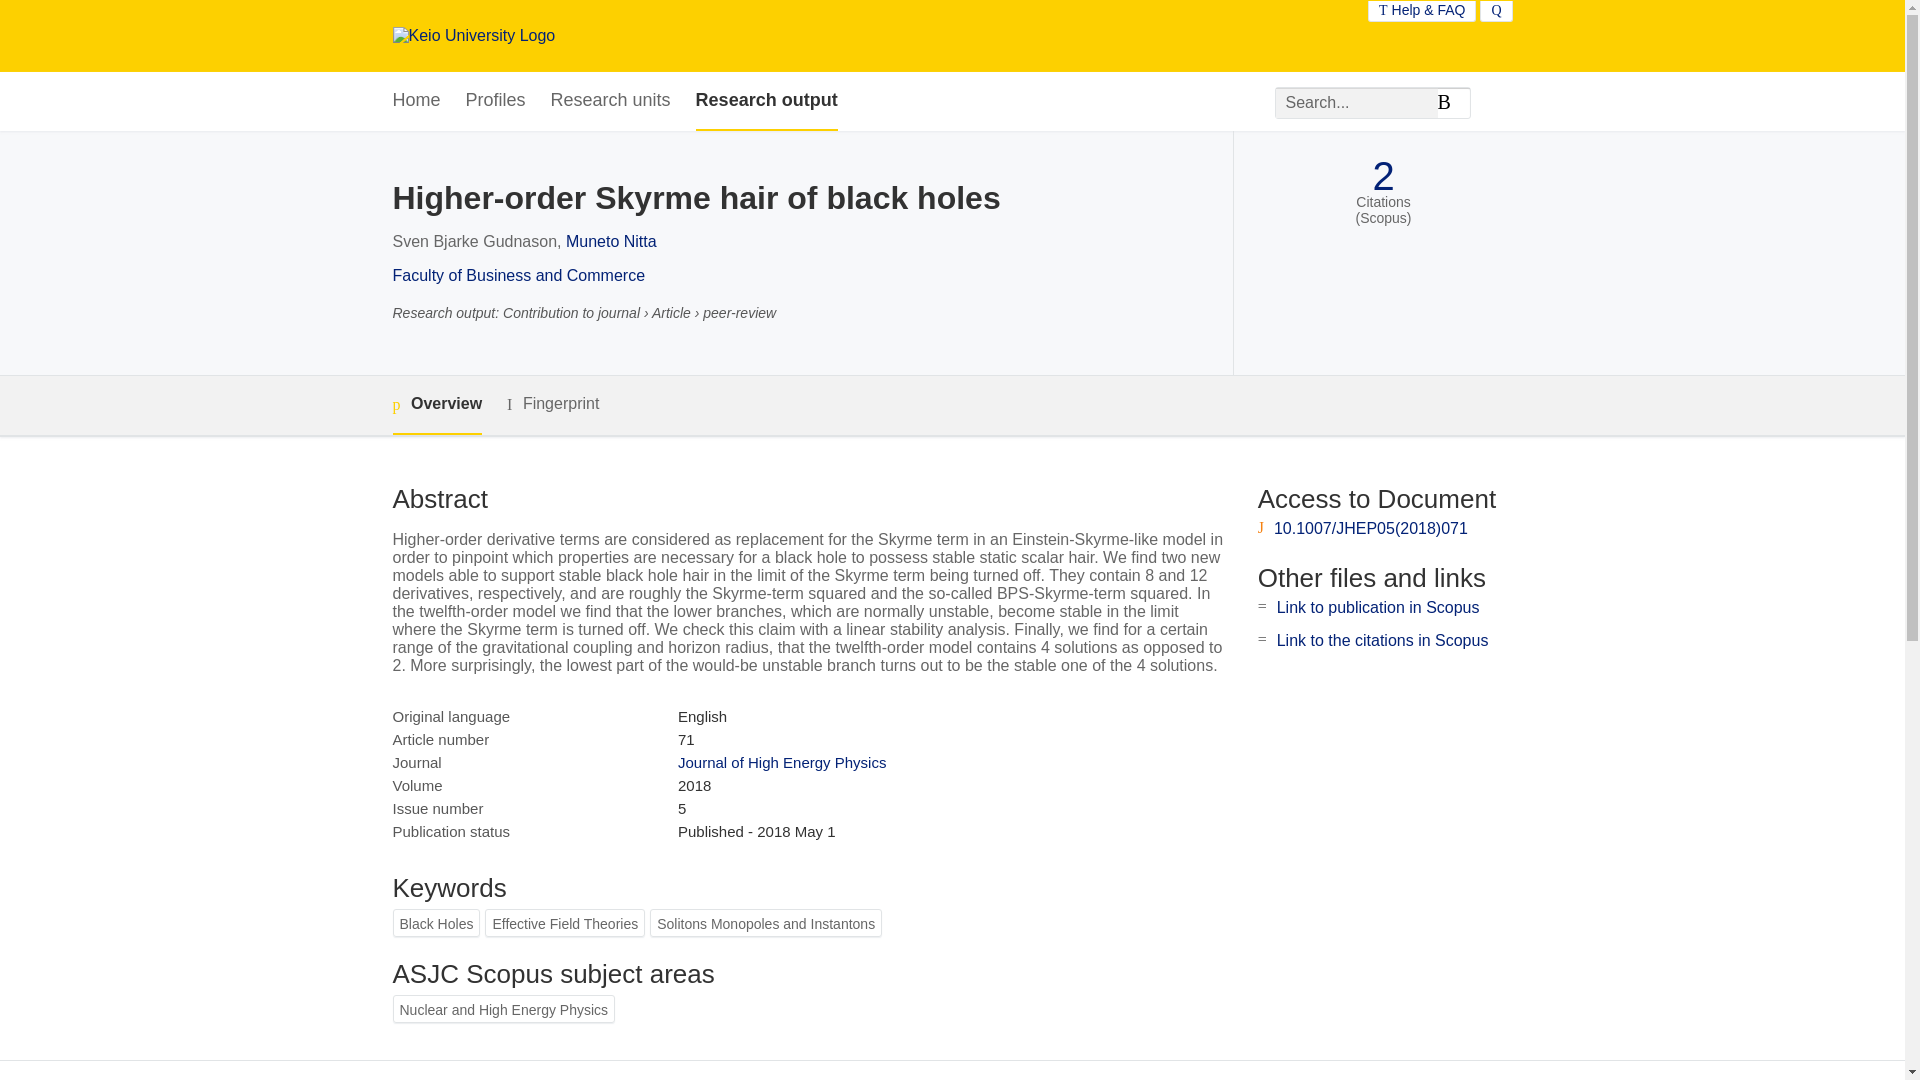 This screenshot has width=1920, height=1080. What do you see at coordinates (552, 404) in the screenshot?
I see `Fingerprint` at bounding box center [552, 404].